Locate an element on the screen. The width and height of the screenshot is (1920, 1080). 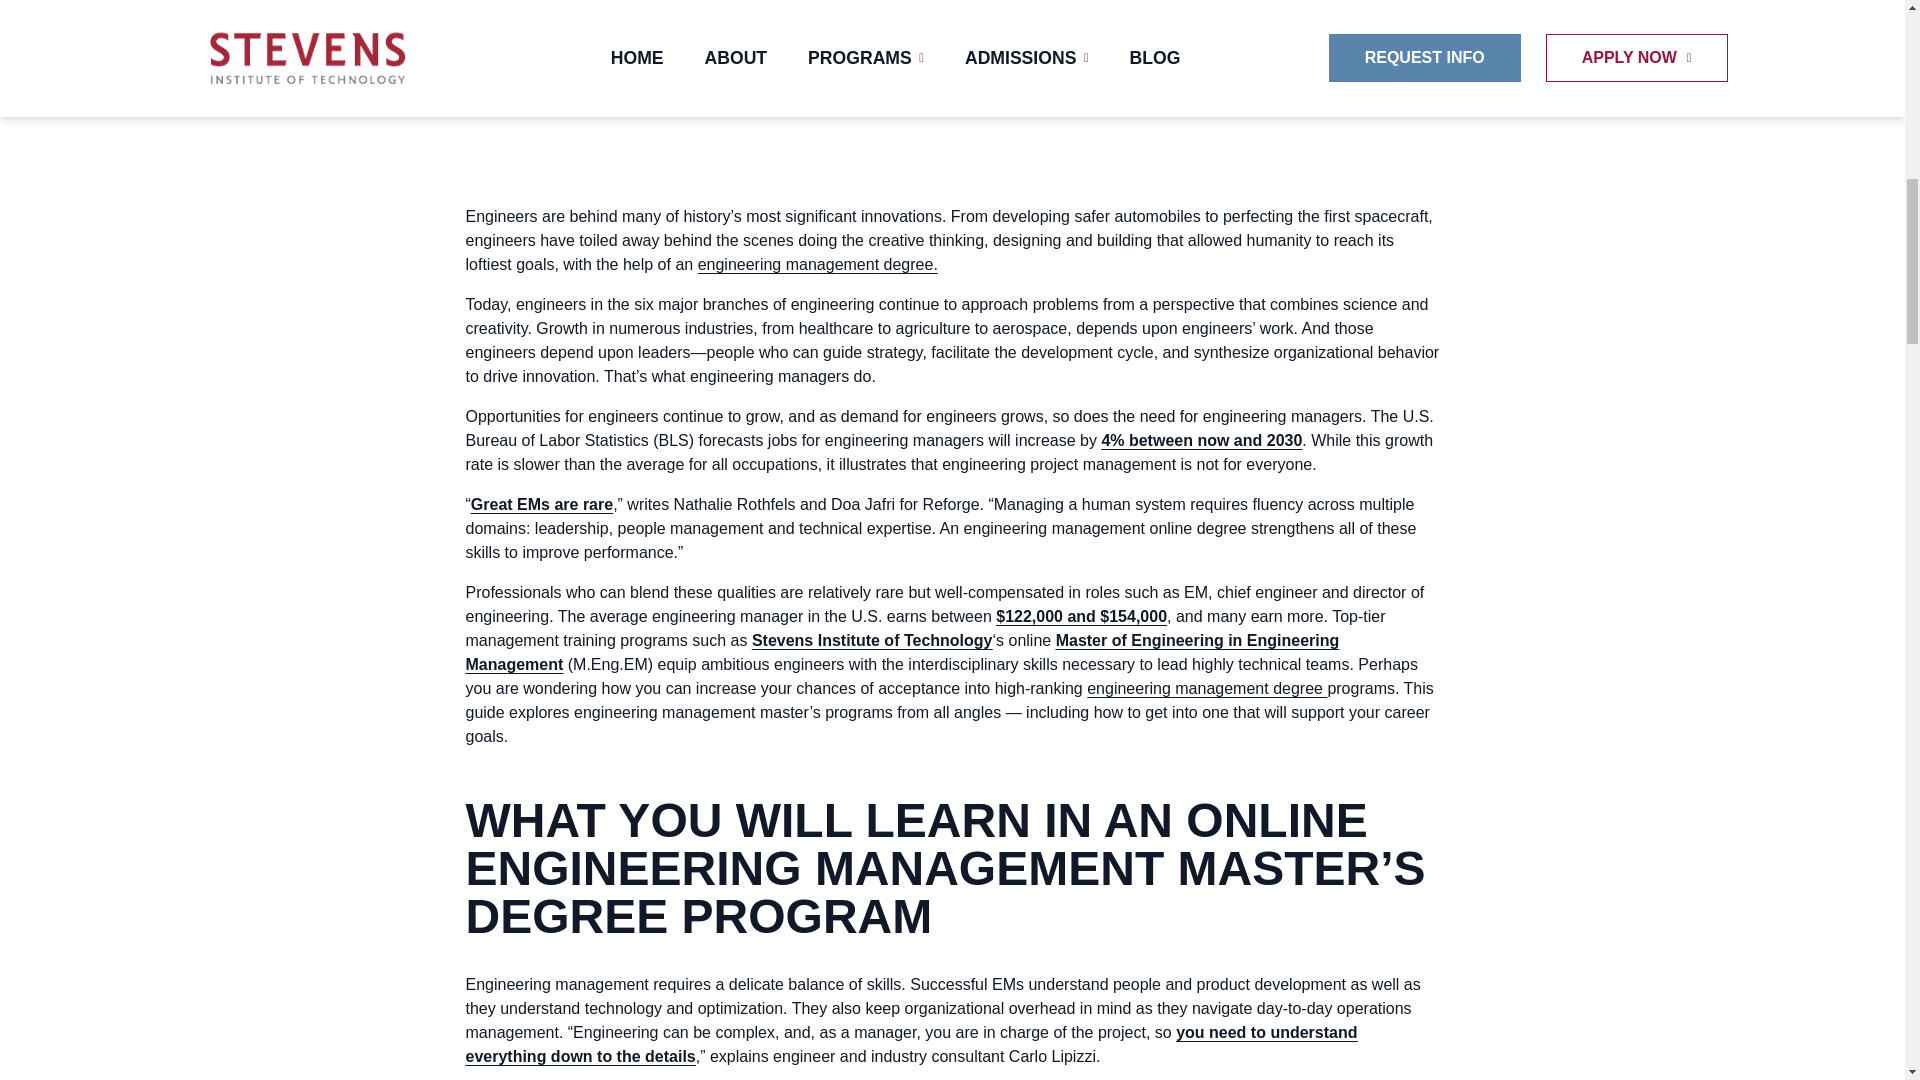
Master of Engineering in Engineering Management is located at coordinates (903, 652).